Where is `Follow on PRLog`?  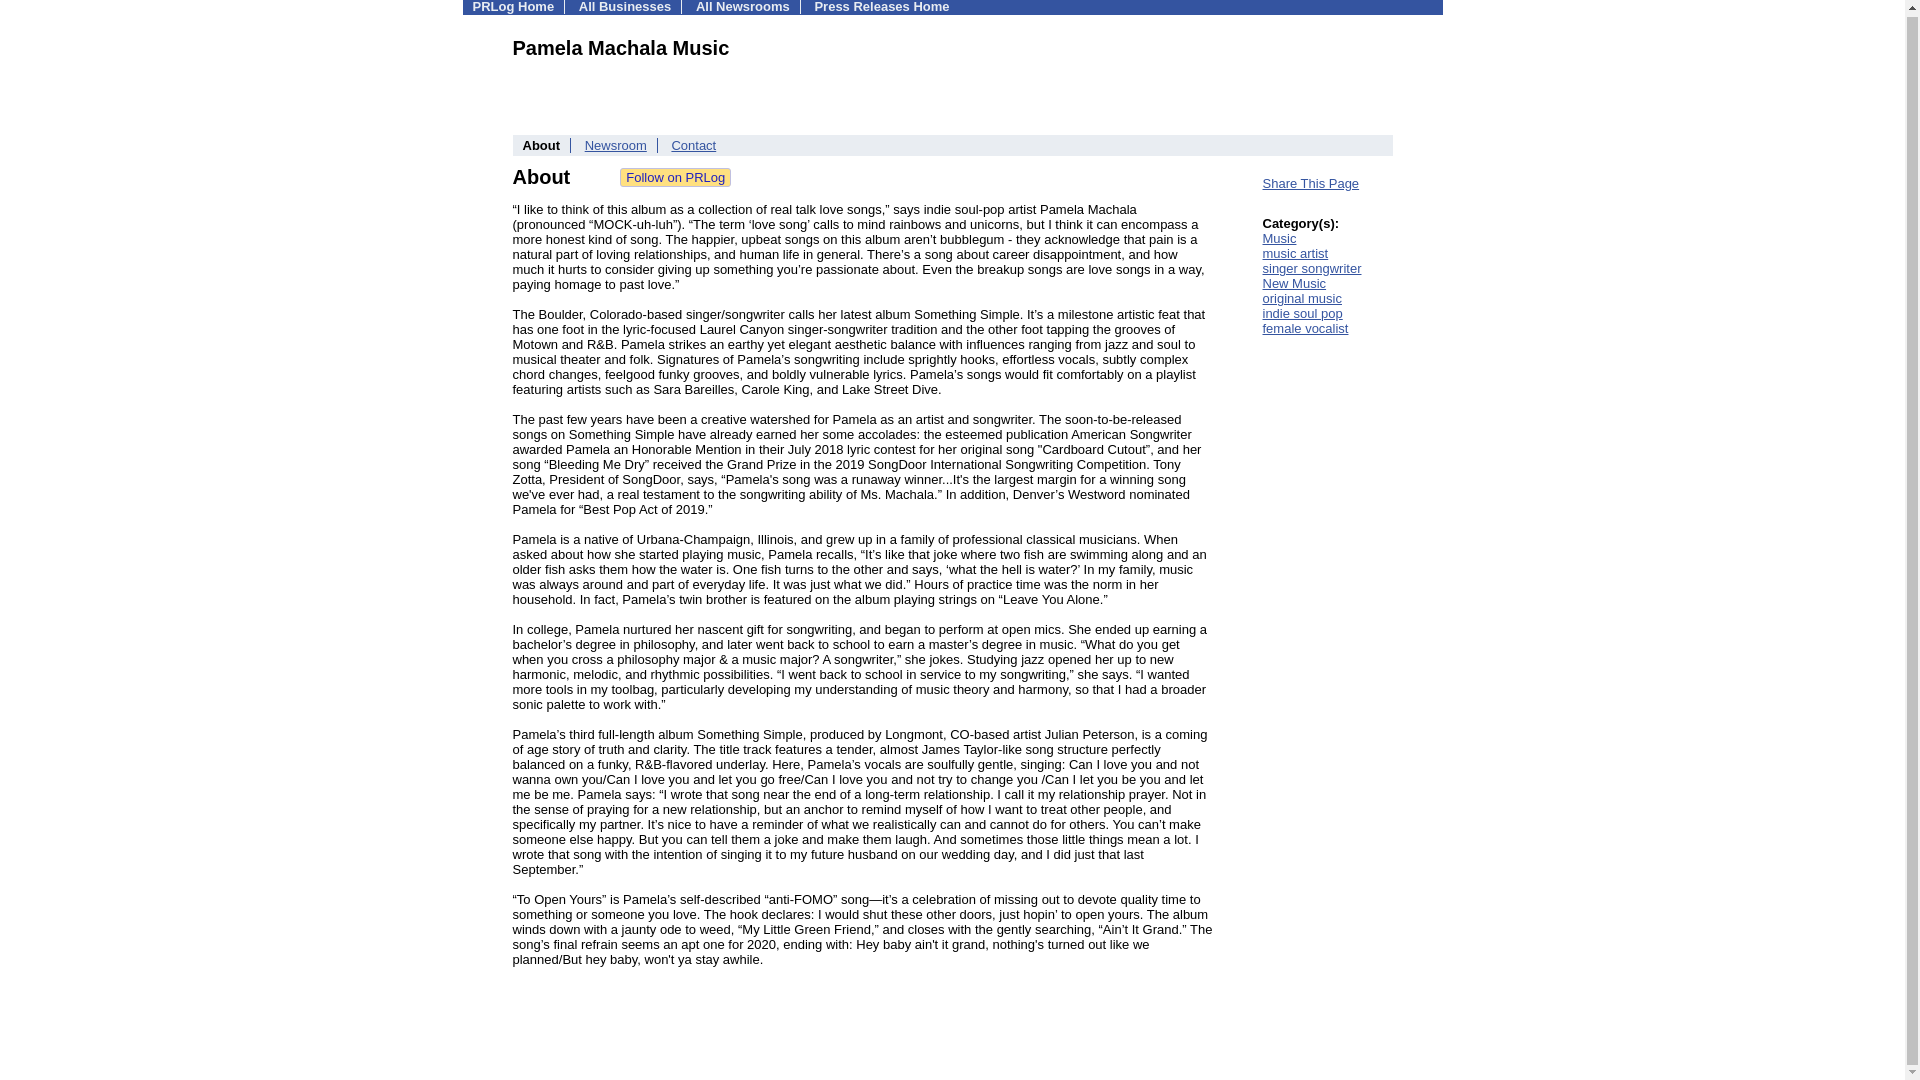 Follow on PRLog is located at coordinates (676, 177).